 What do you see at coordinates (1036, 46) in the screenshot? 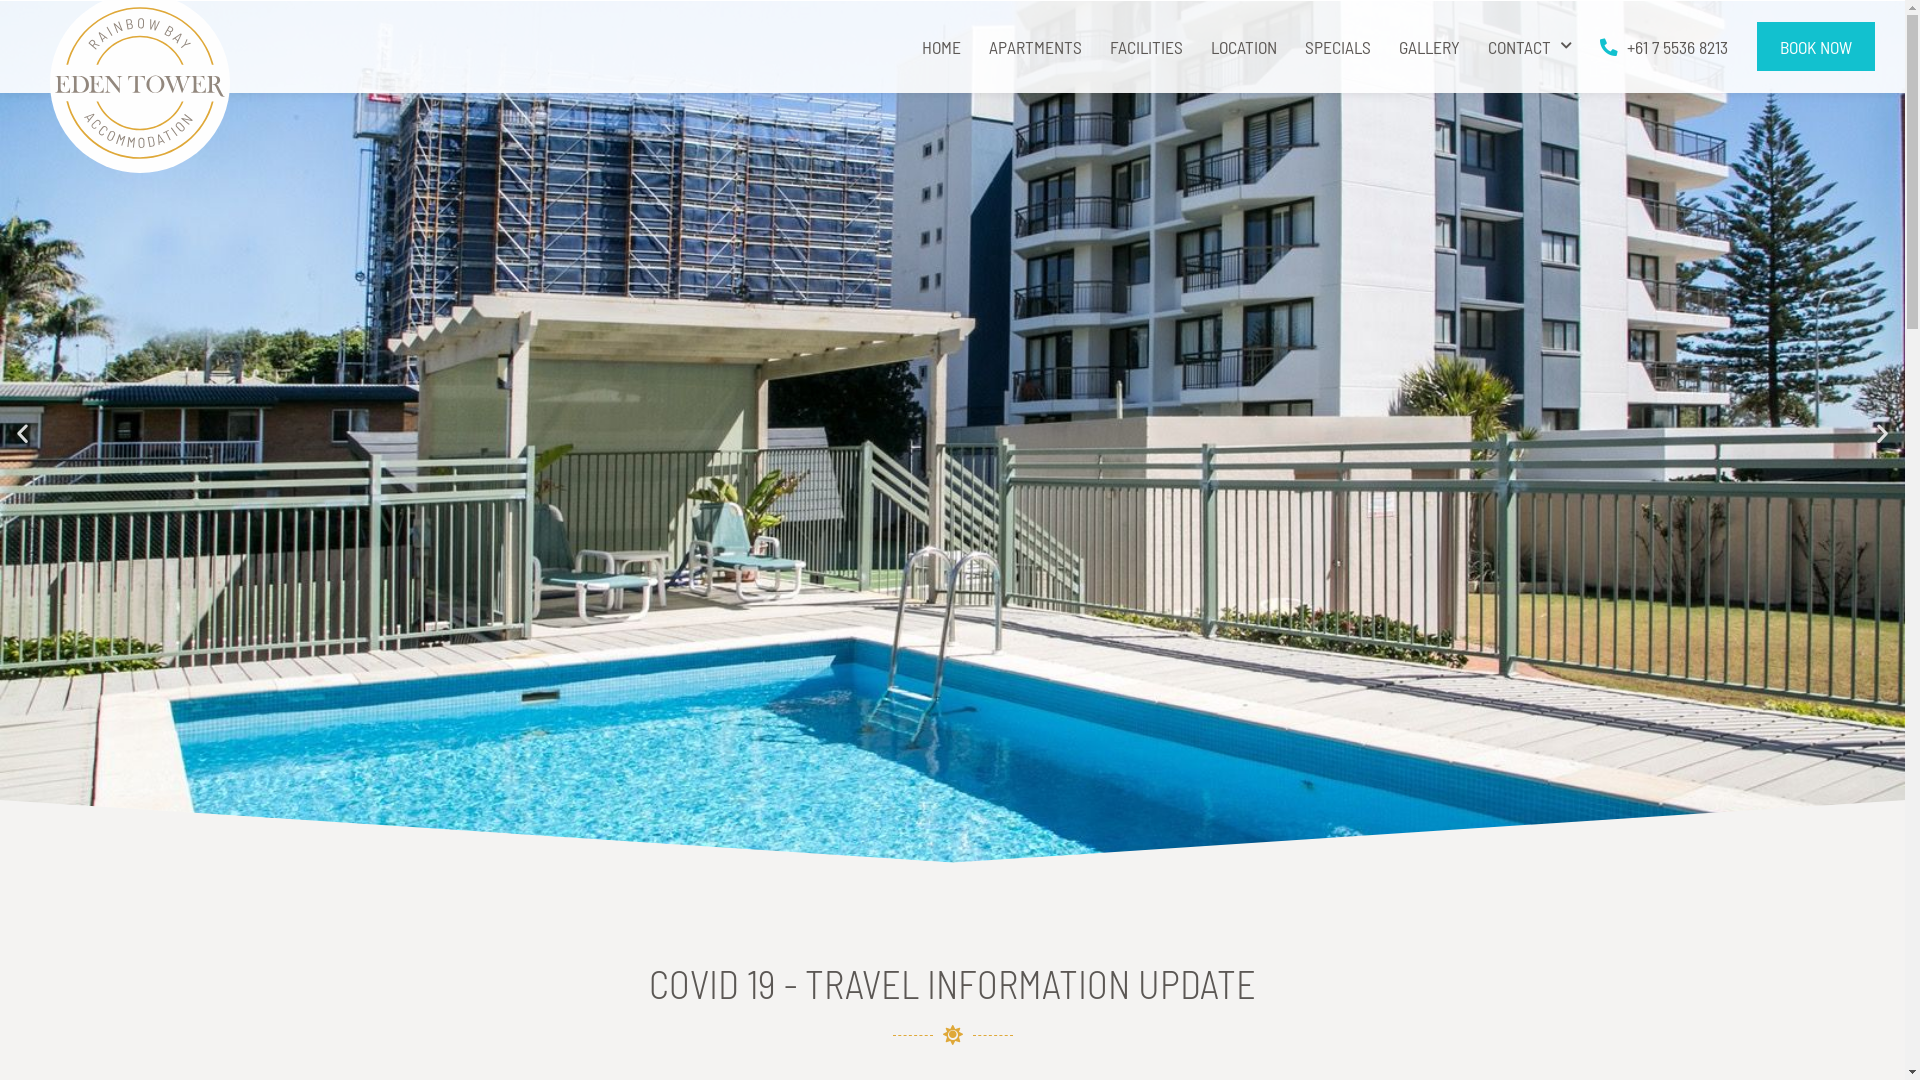
I see `APARTMENTS` at bounding box center [1036, 46].